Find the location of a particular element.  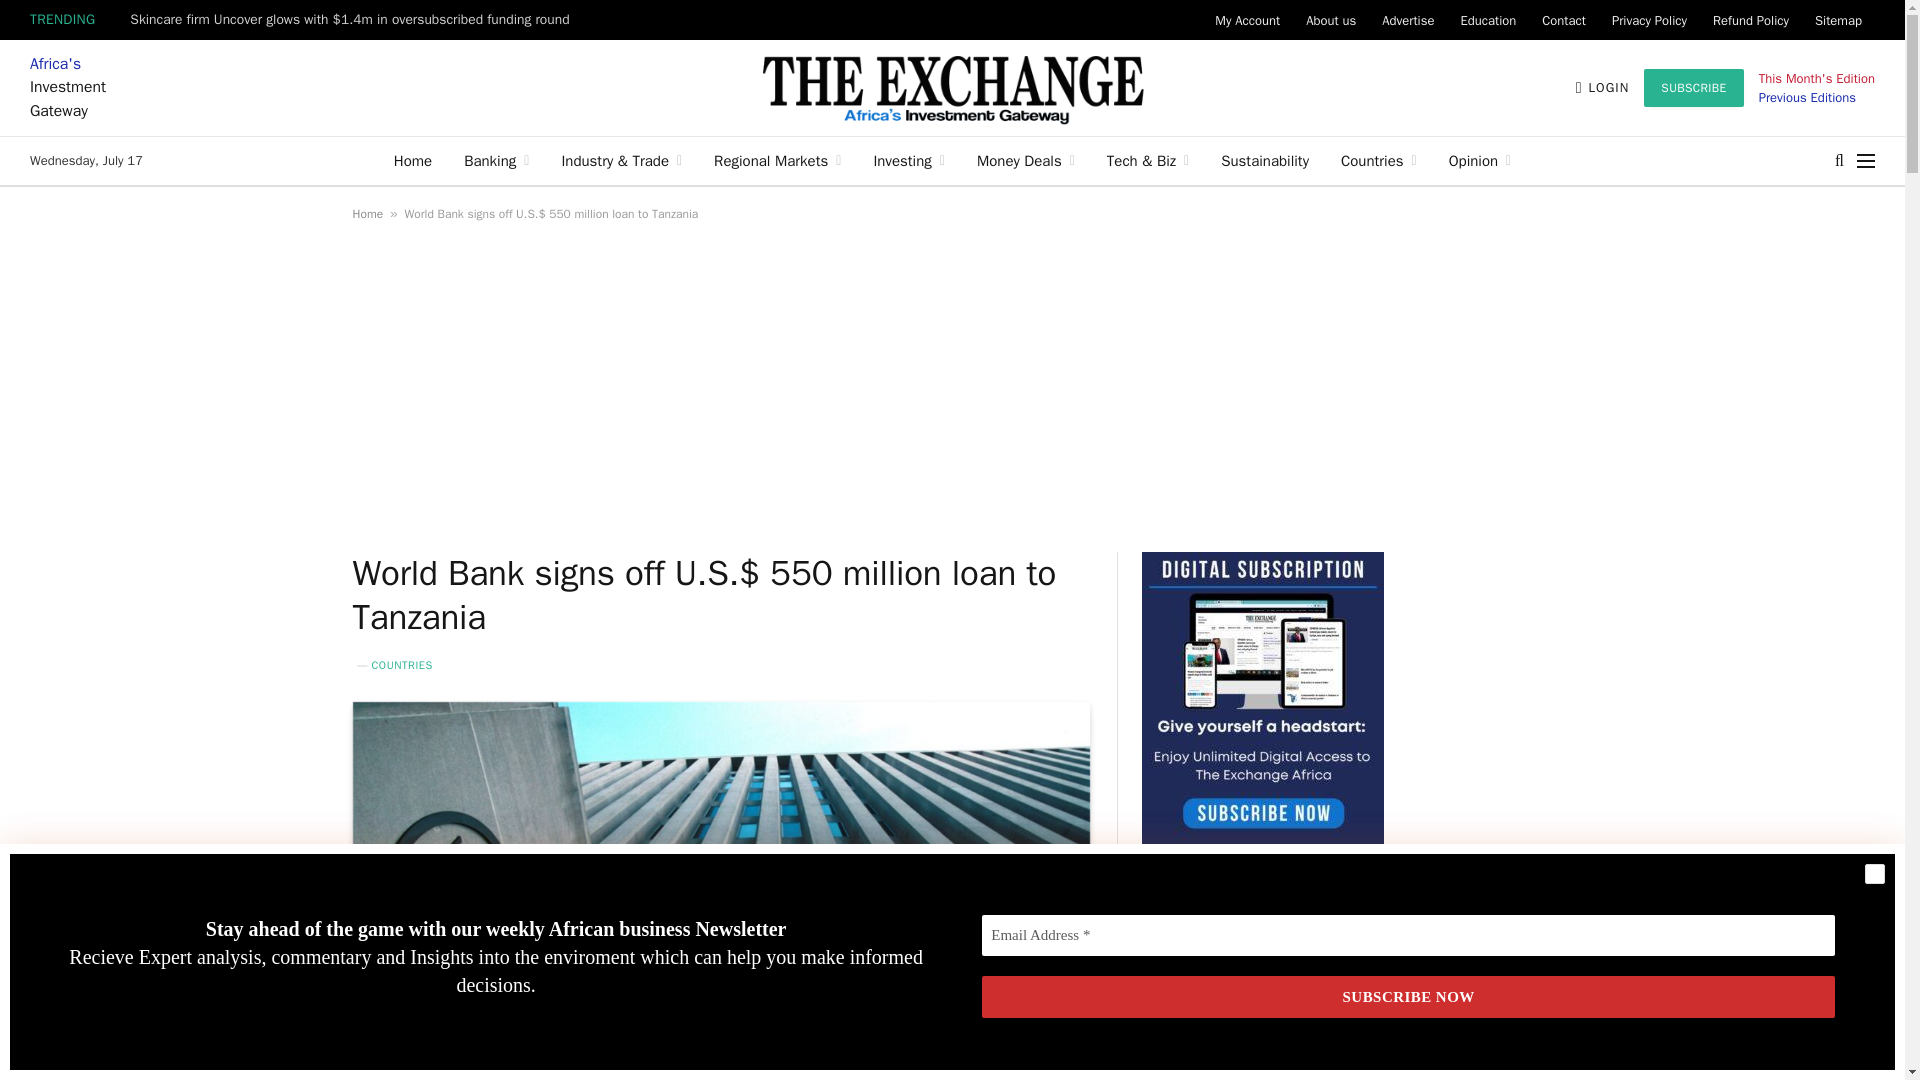

LOGIN is located at coordinates (1603, 88).